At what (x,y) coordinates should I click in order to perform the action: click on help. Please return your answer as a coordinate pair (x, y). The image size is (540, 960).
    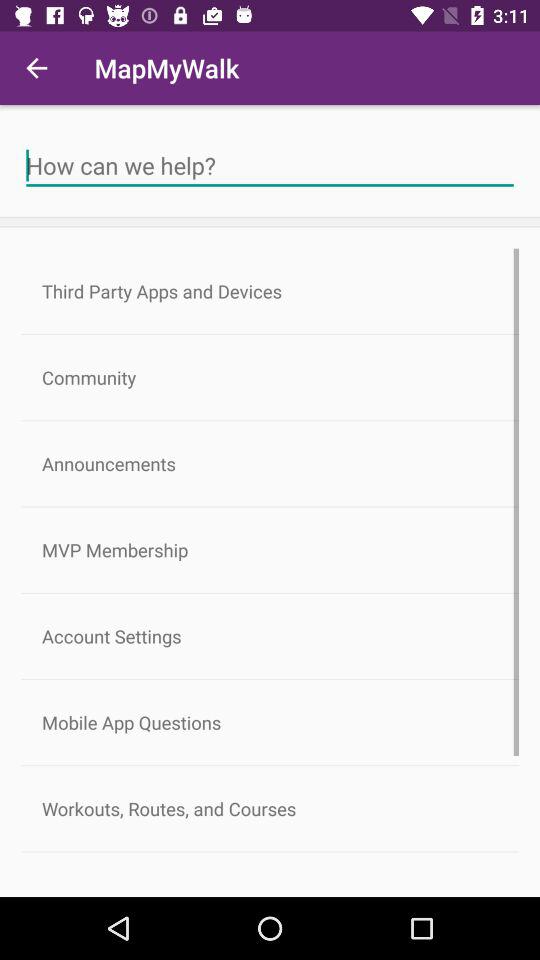
    Looking at the image, I should click on (270, 166).